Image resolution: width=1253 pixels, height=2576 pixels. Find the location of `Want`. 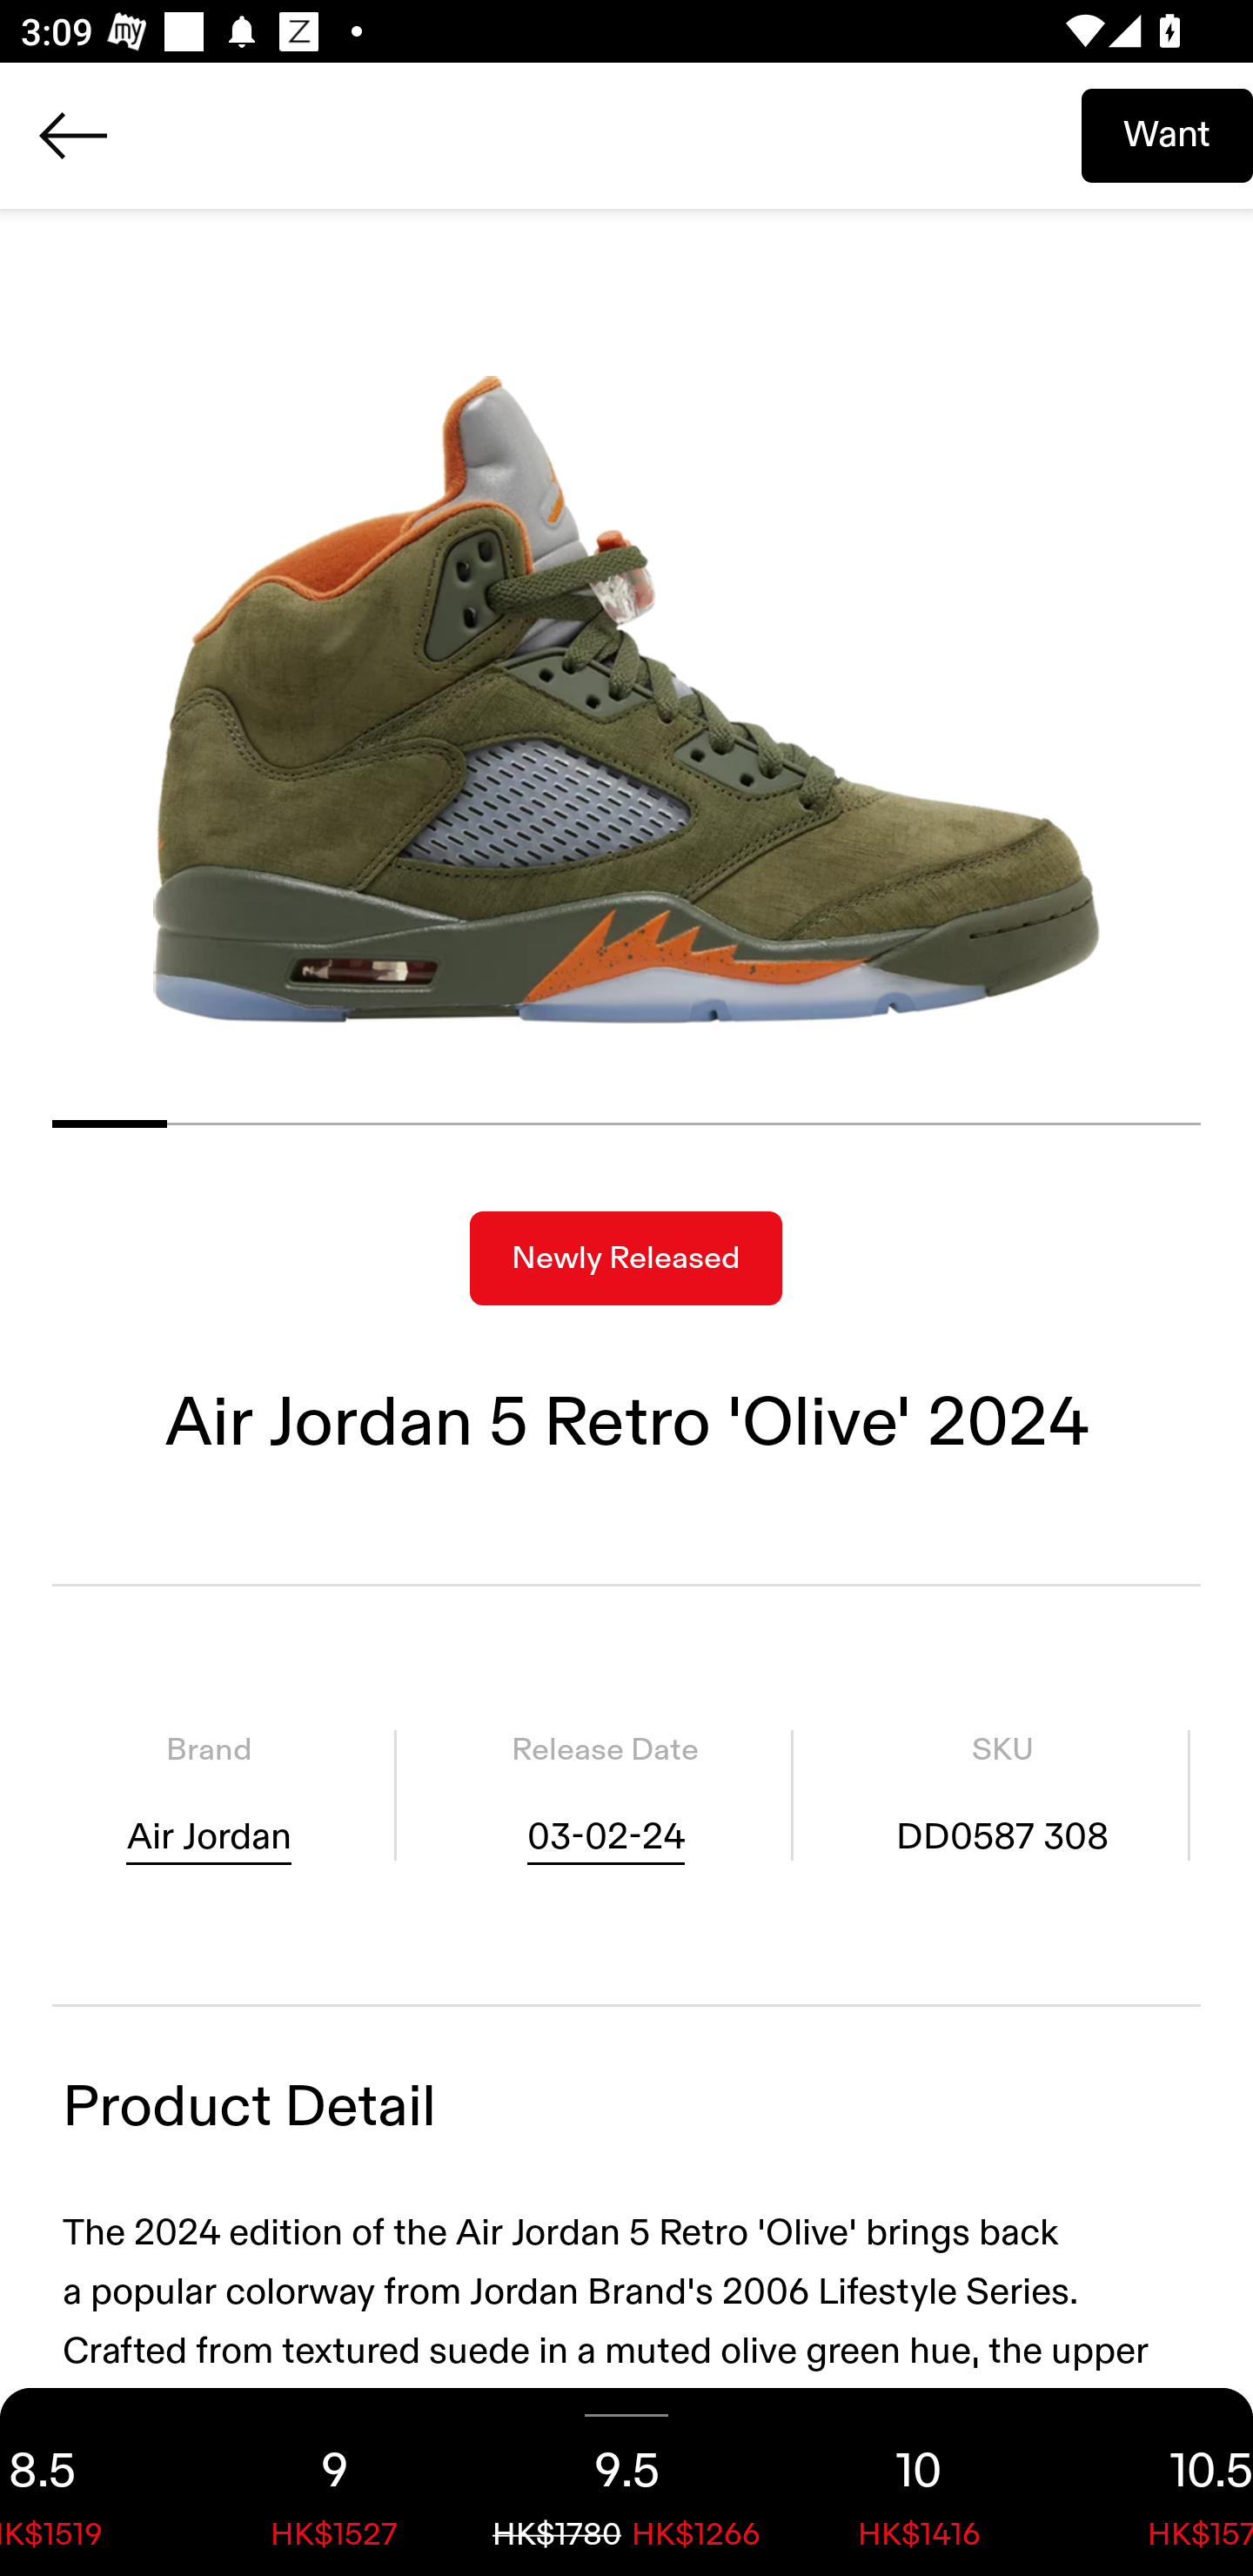

Want is located at coordinates (1167, 135).